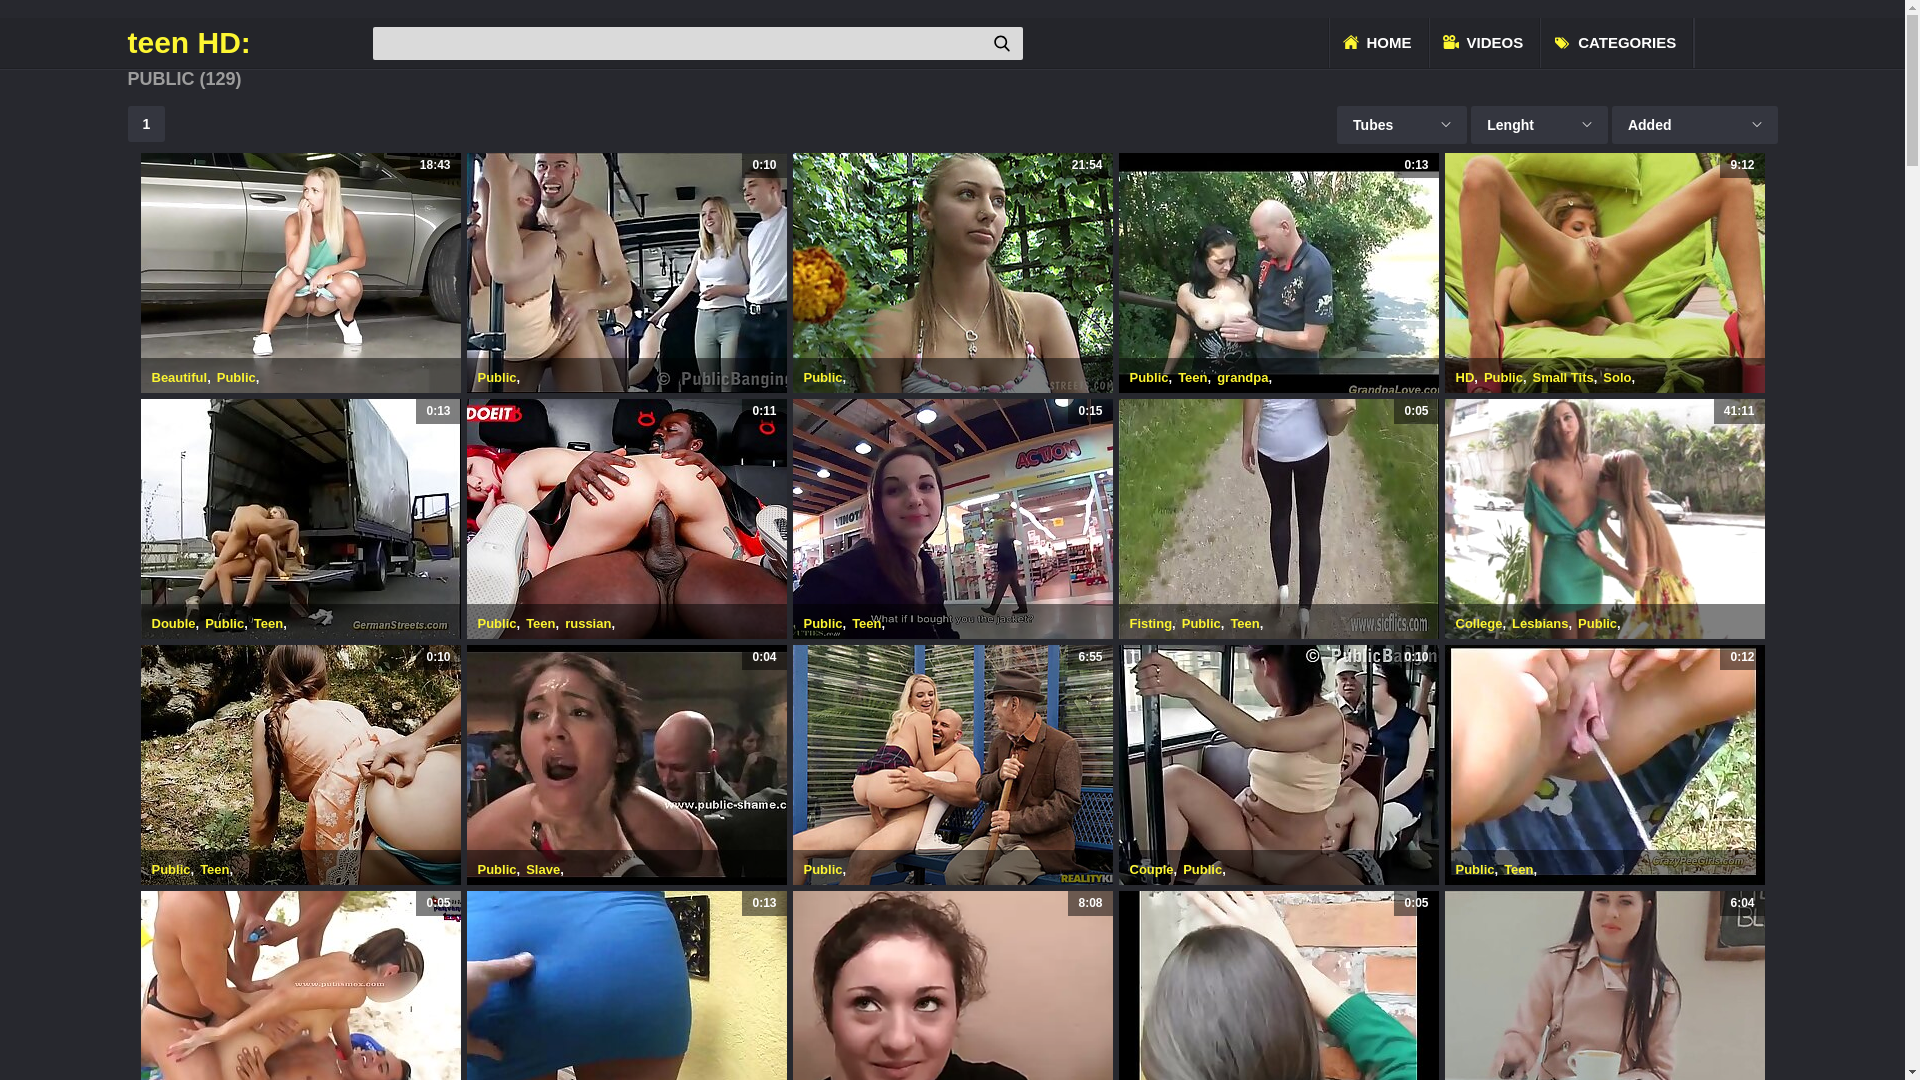 This screenshot has height=1080, width=1920. I want to click on HOME, so click(1378, 43).